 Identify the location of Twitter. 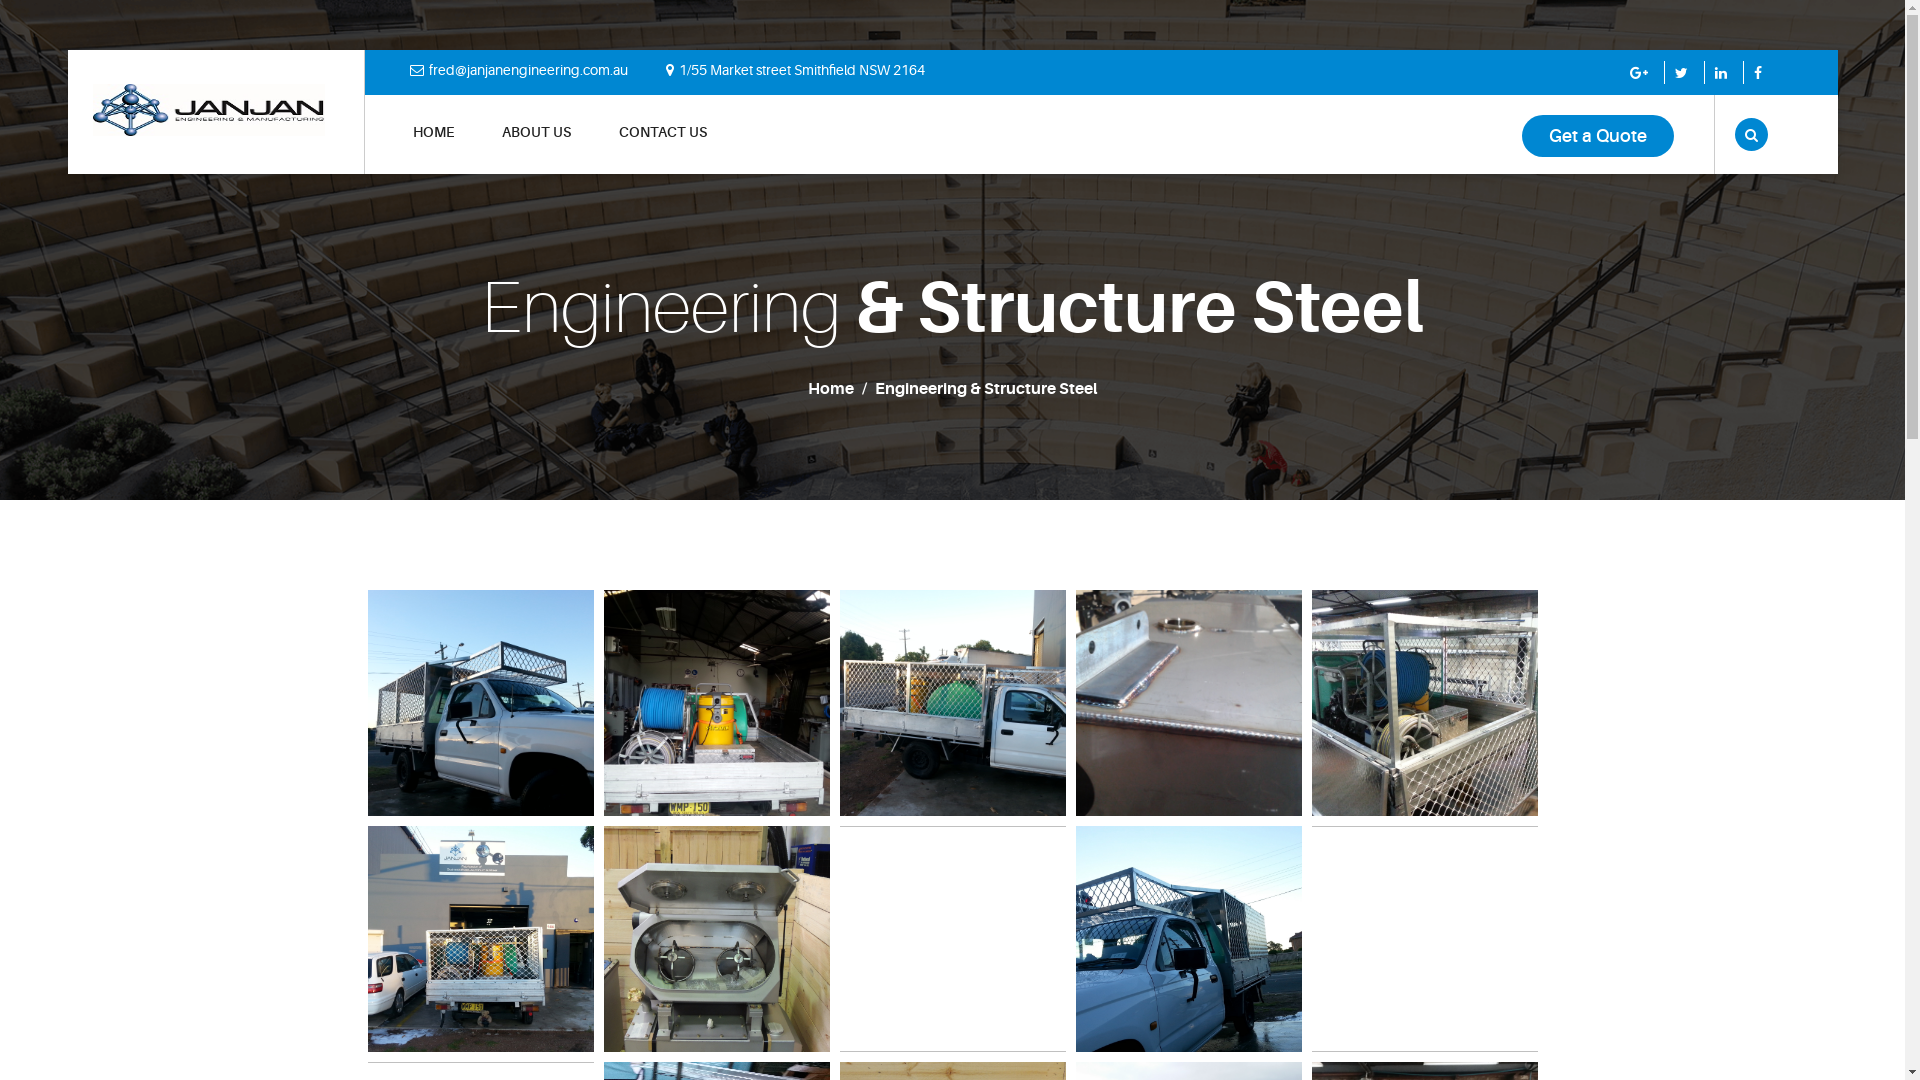
(1684, 73).